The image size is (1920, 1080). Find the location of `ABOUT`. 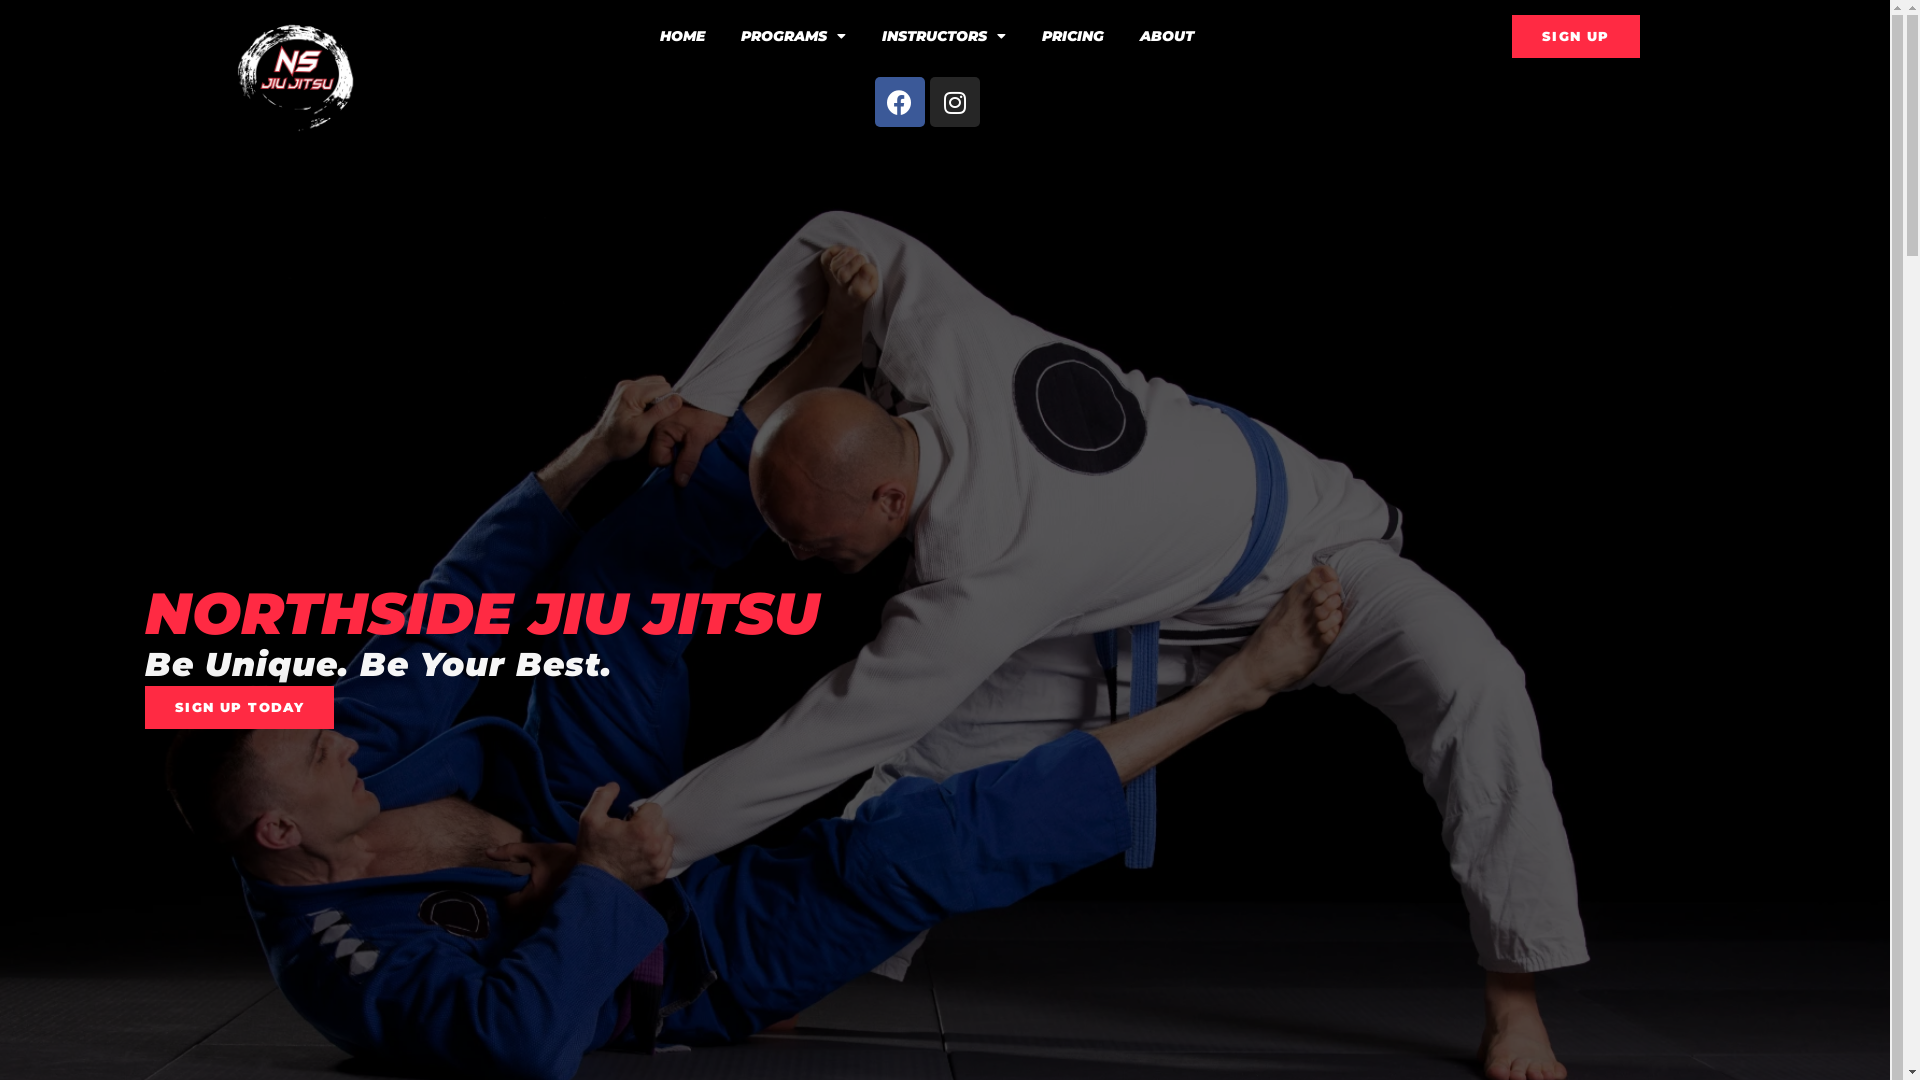

ABOUT is located at coordinates (1167, 36).